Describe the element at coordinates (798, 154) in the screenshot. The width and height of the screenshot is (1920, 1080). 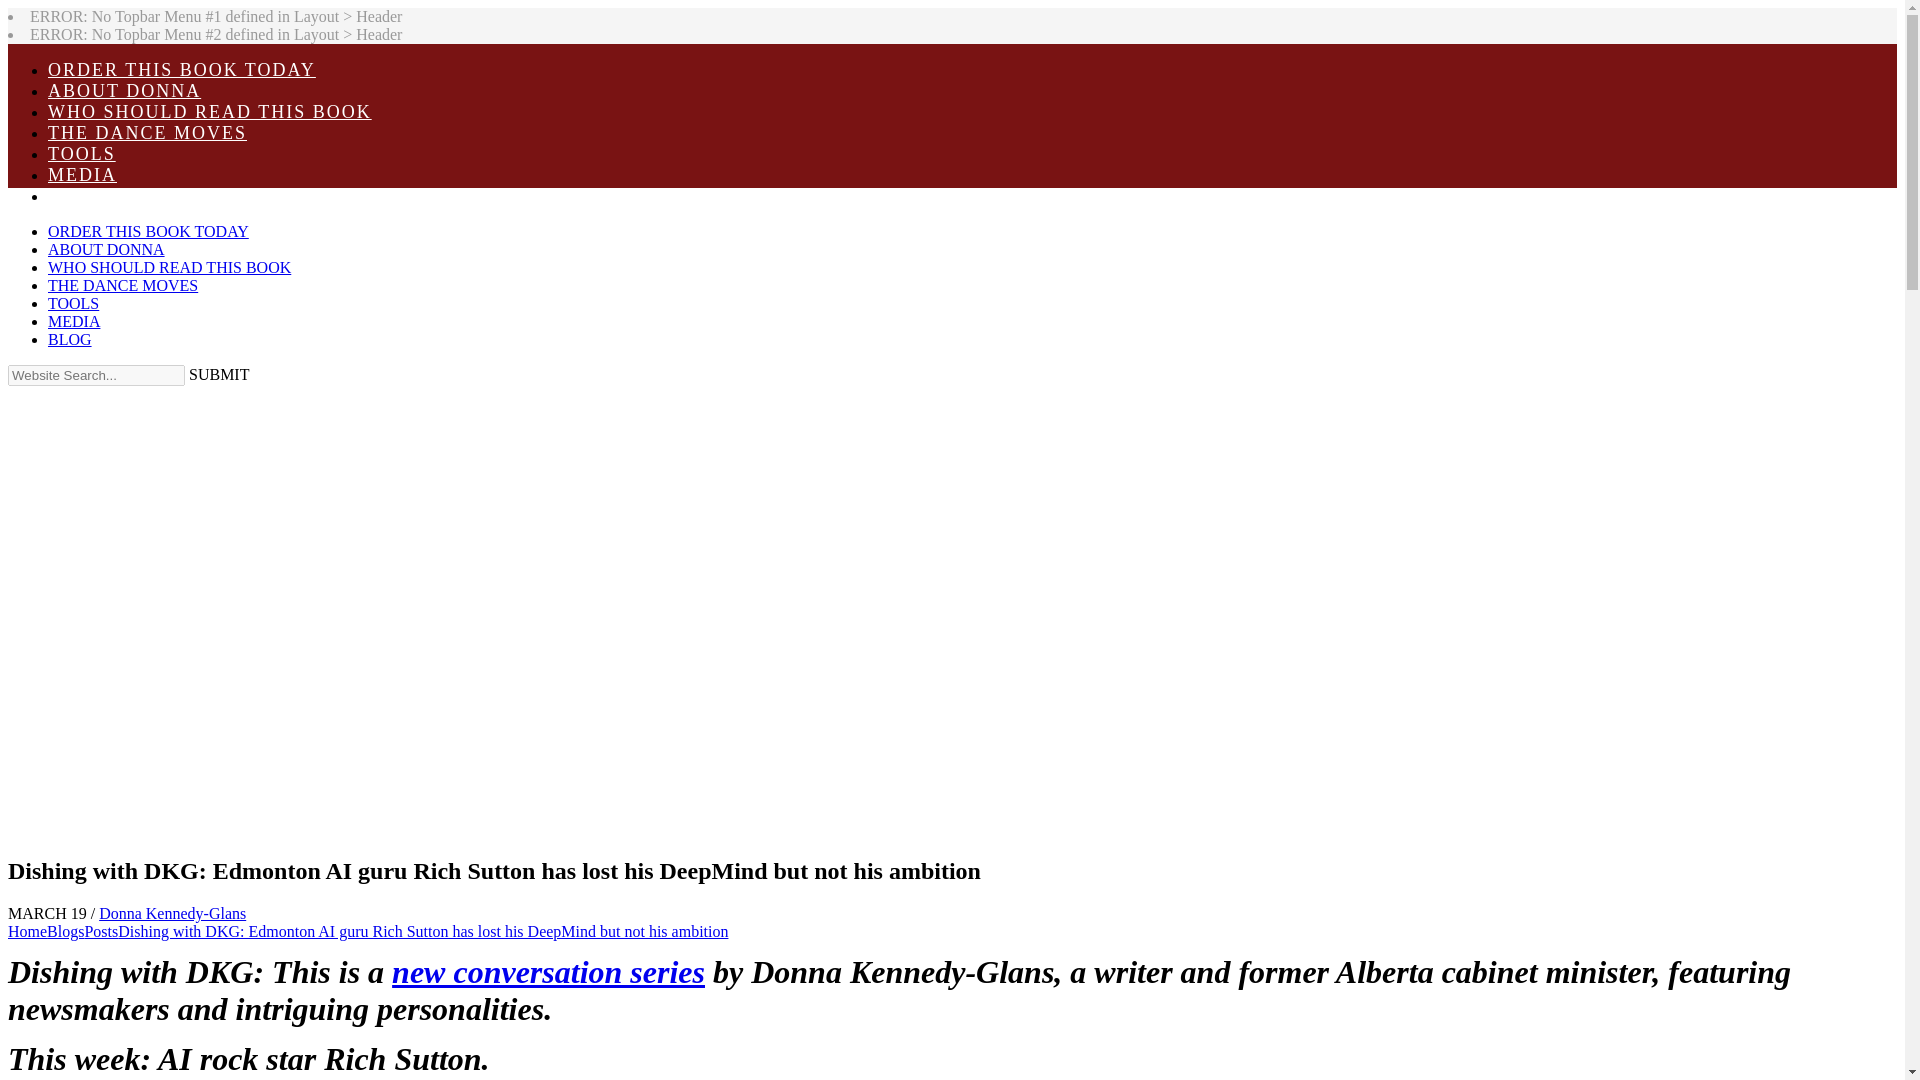
I see `TOOLS` at that location.